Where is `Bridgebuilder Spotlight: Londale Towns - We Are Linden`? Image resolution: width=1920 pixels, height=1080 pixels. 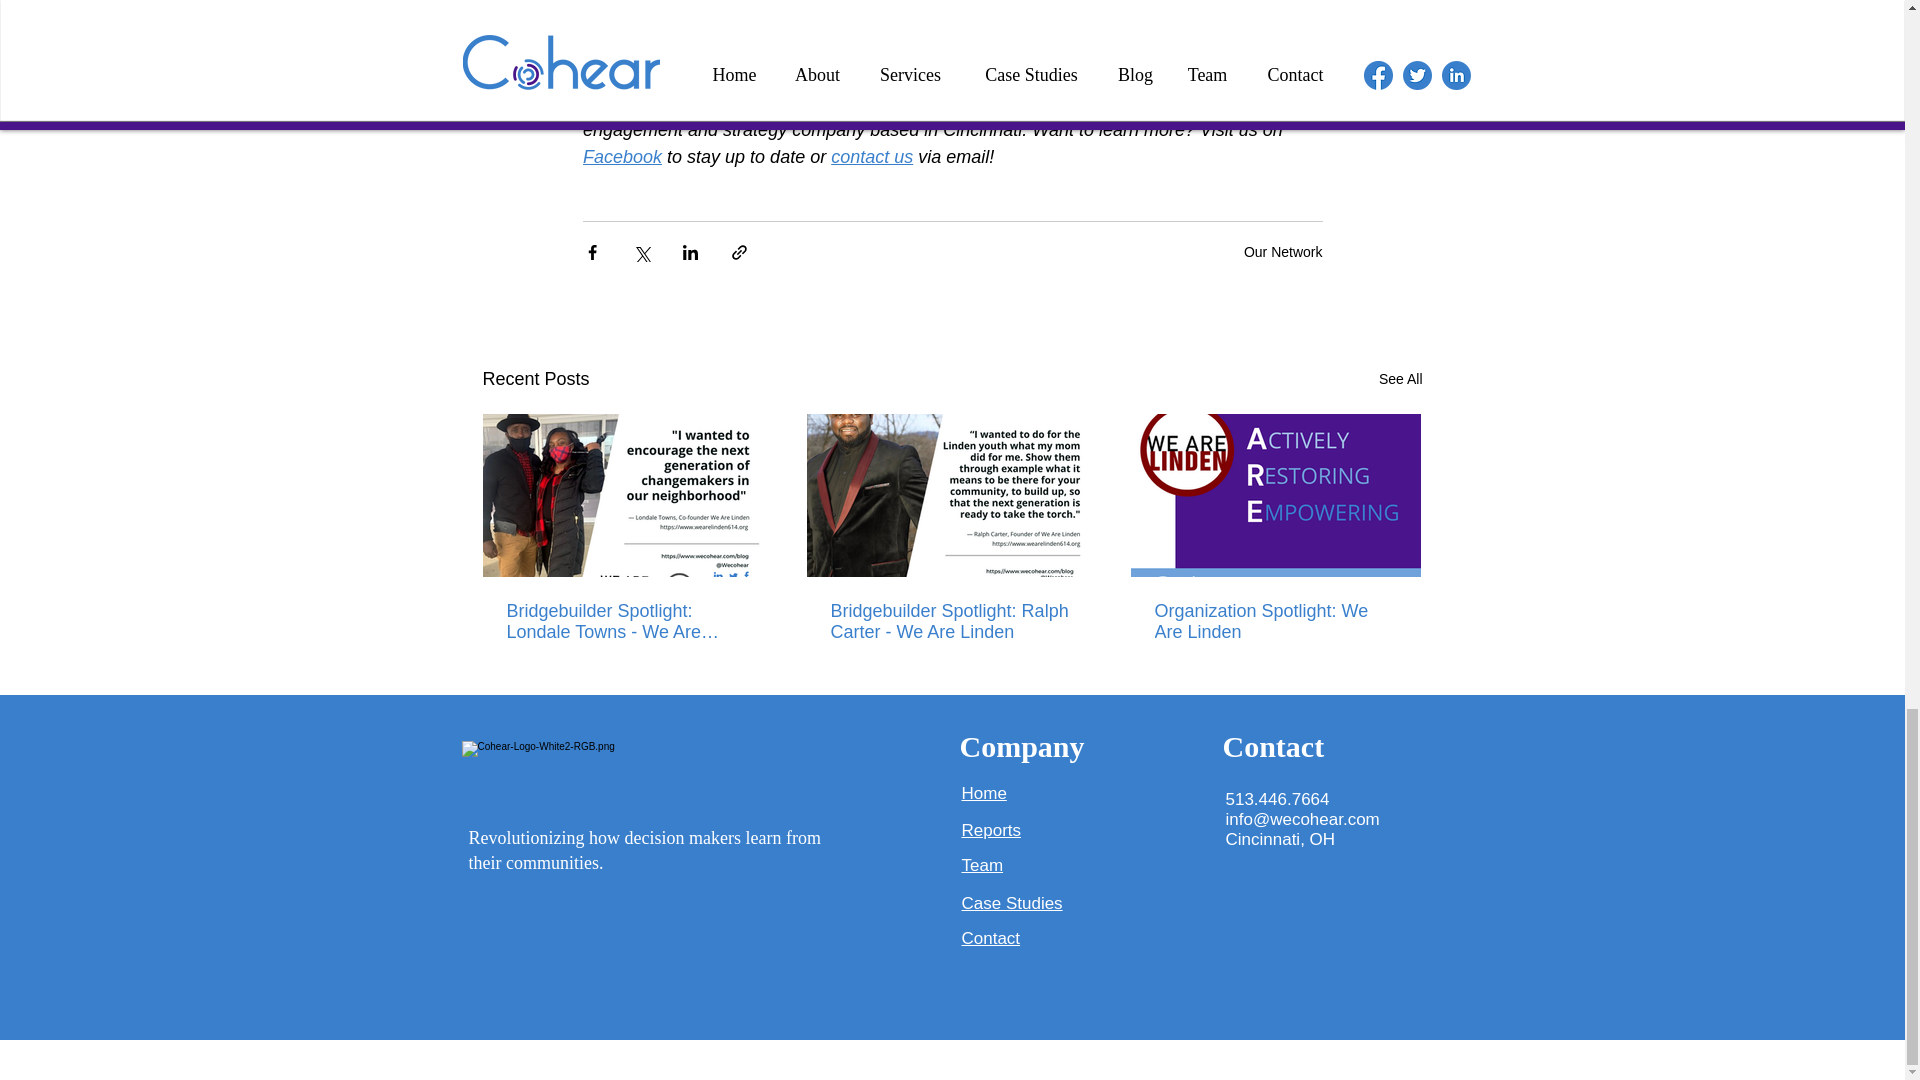
Bridgebuilder Spotlight: Londale Towns - We Are Linden is located at coordinates (627, 621).